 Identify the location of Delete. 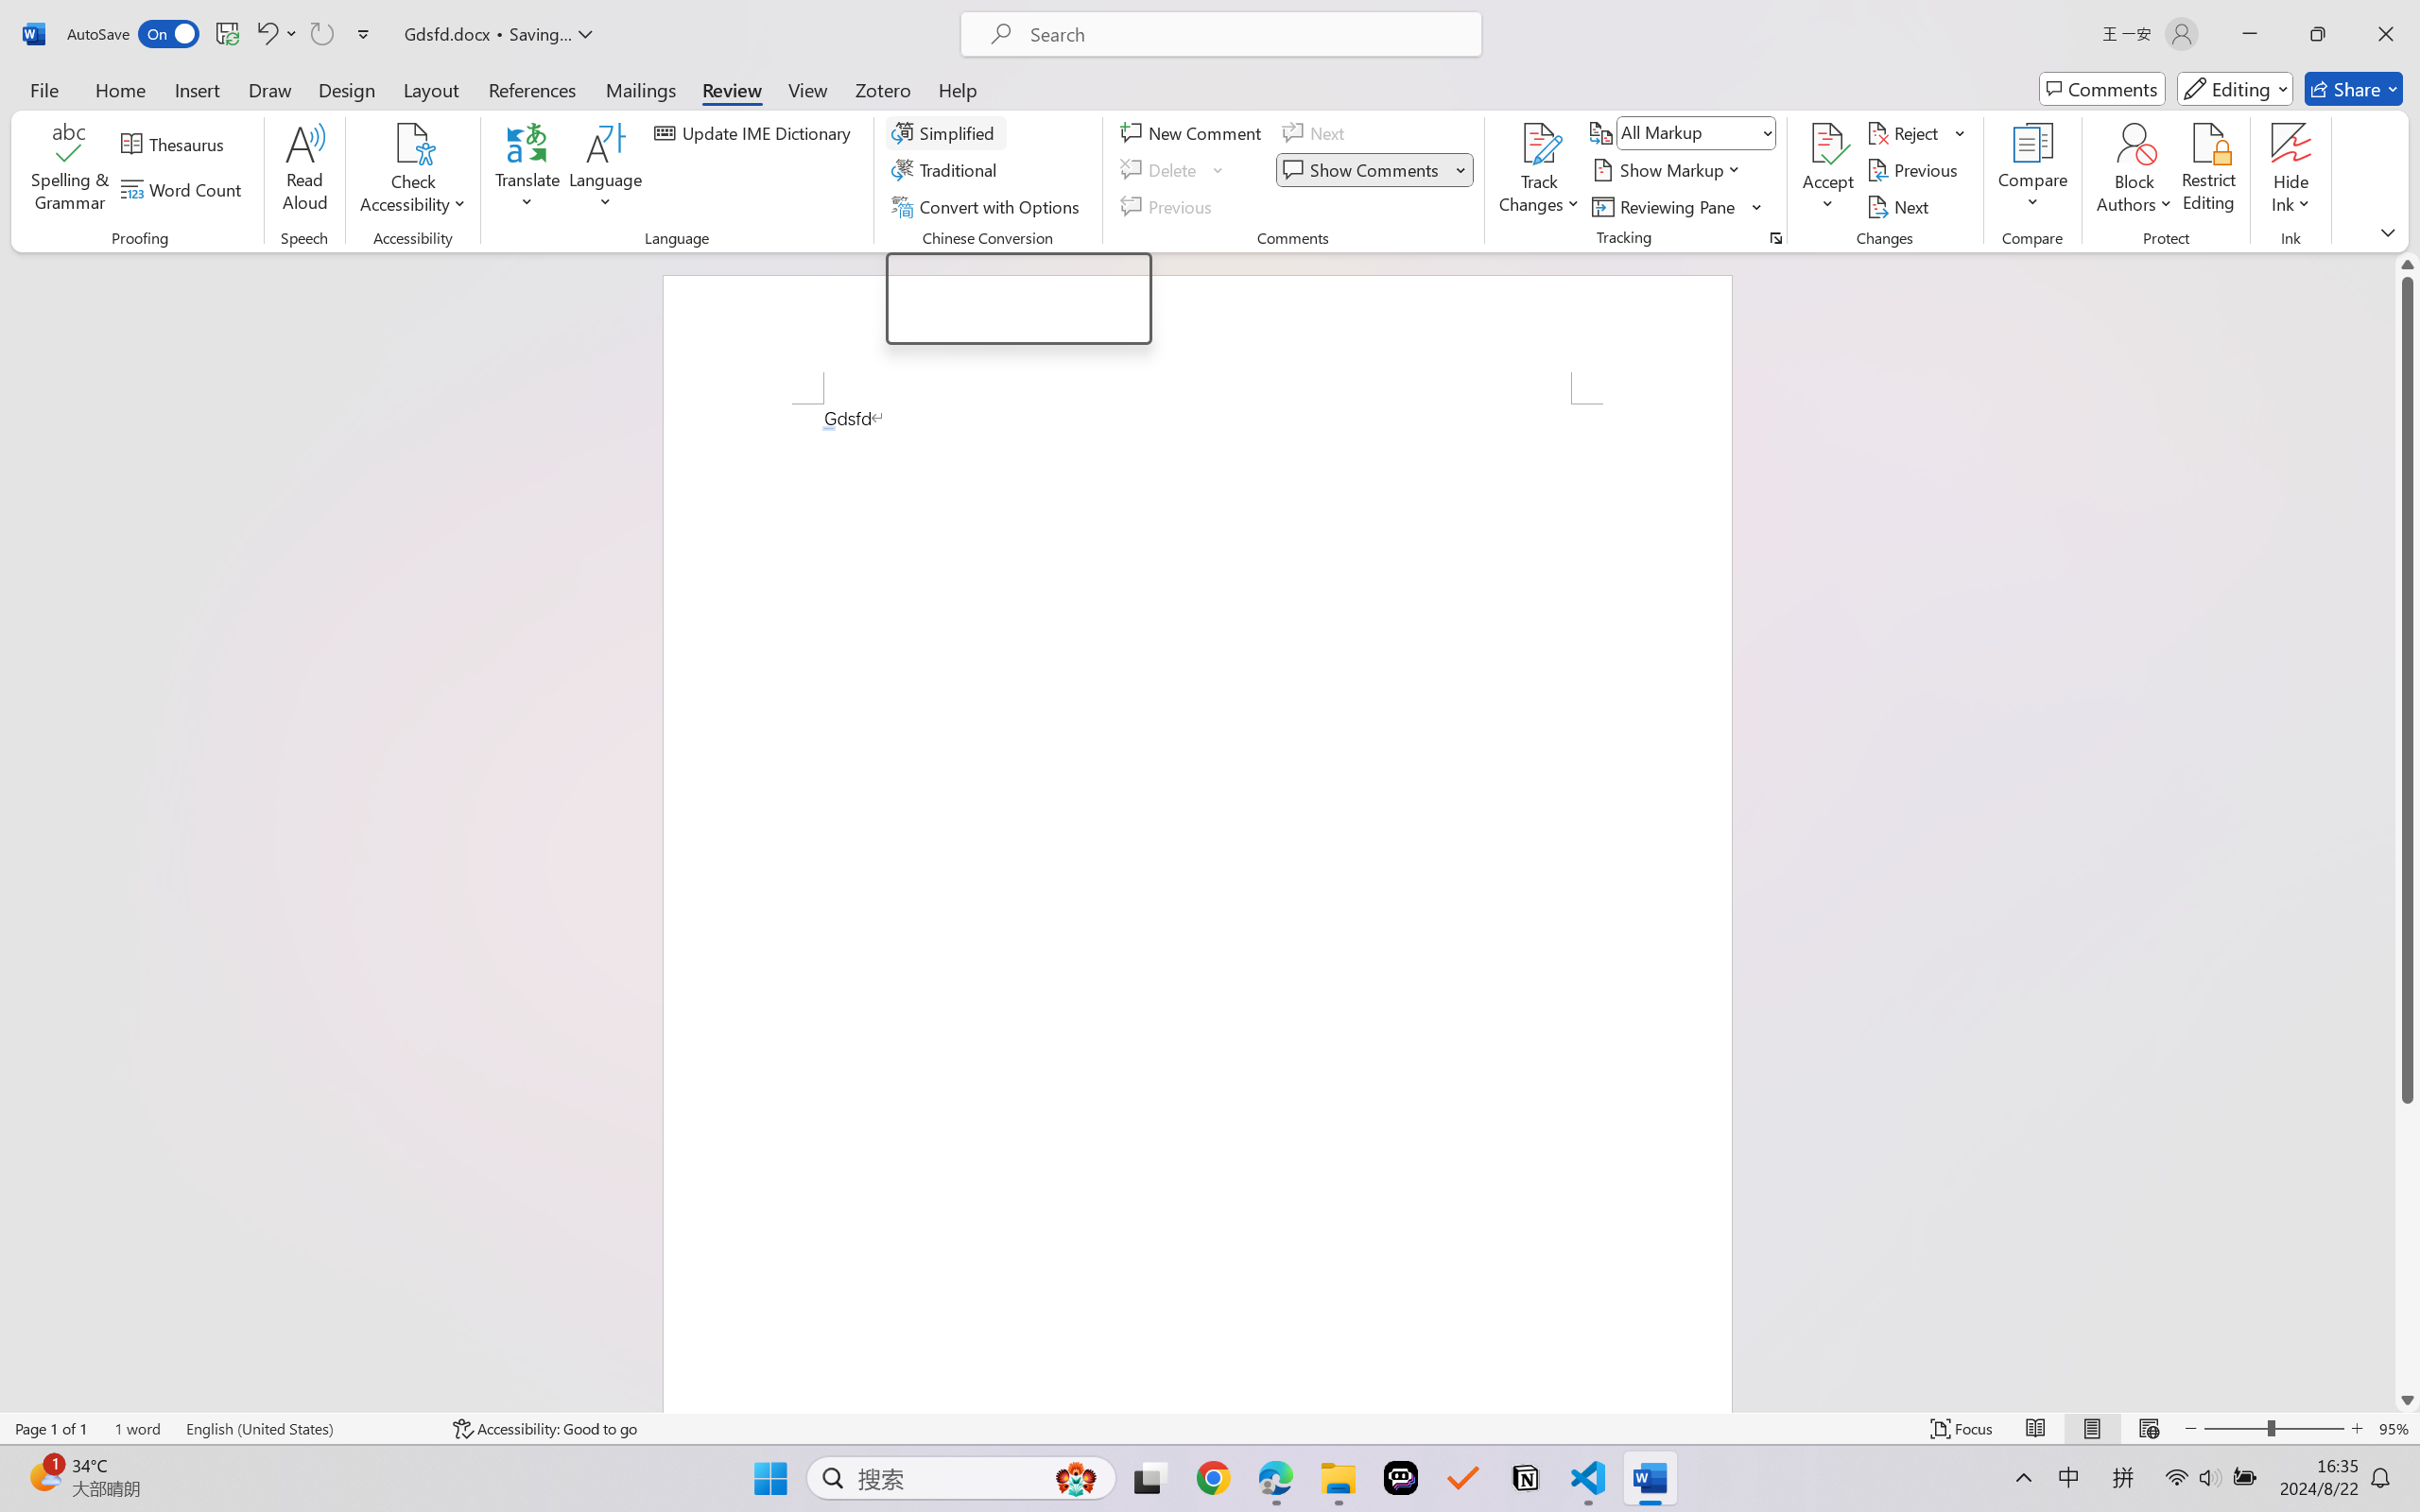
(1161, 170).